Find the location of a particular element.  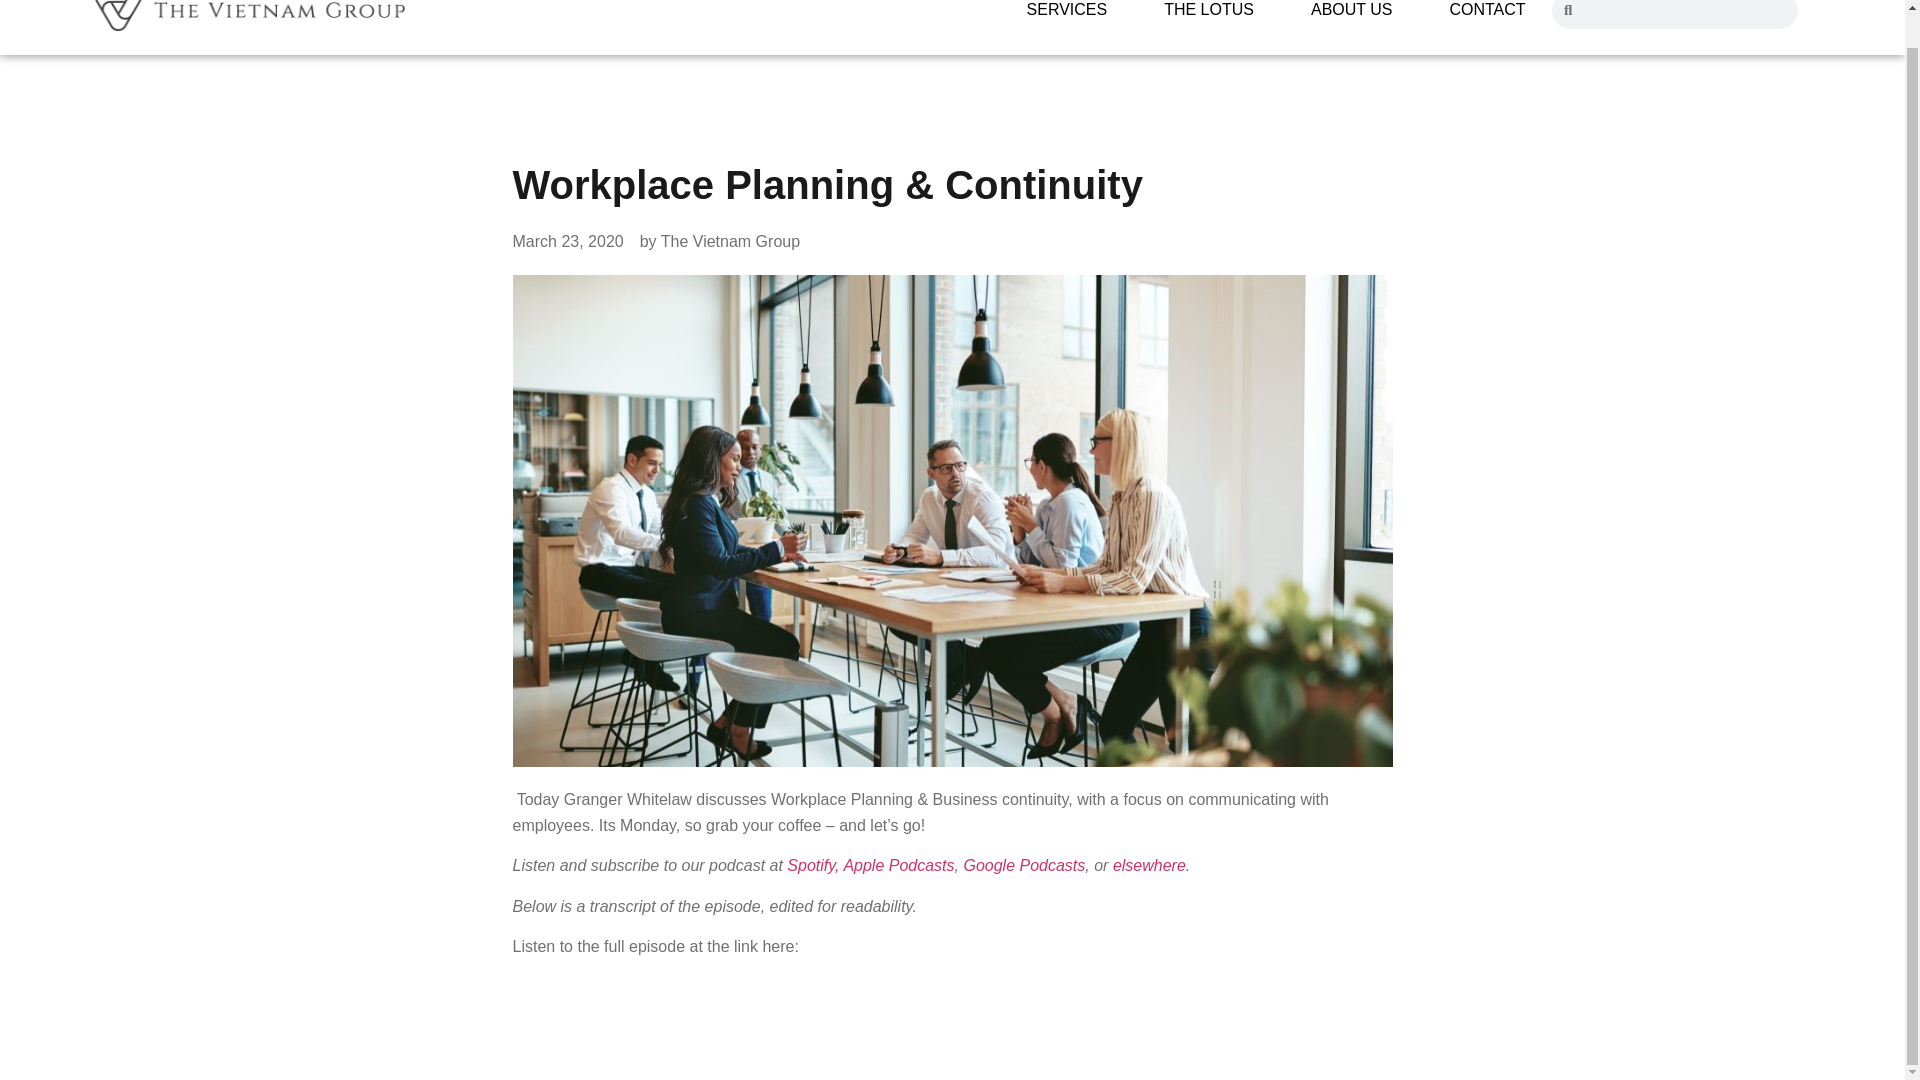

Apple Podcasts is located at coordinates (898, 865).